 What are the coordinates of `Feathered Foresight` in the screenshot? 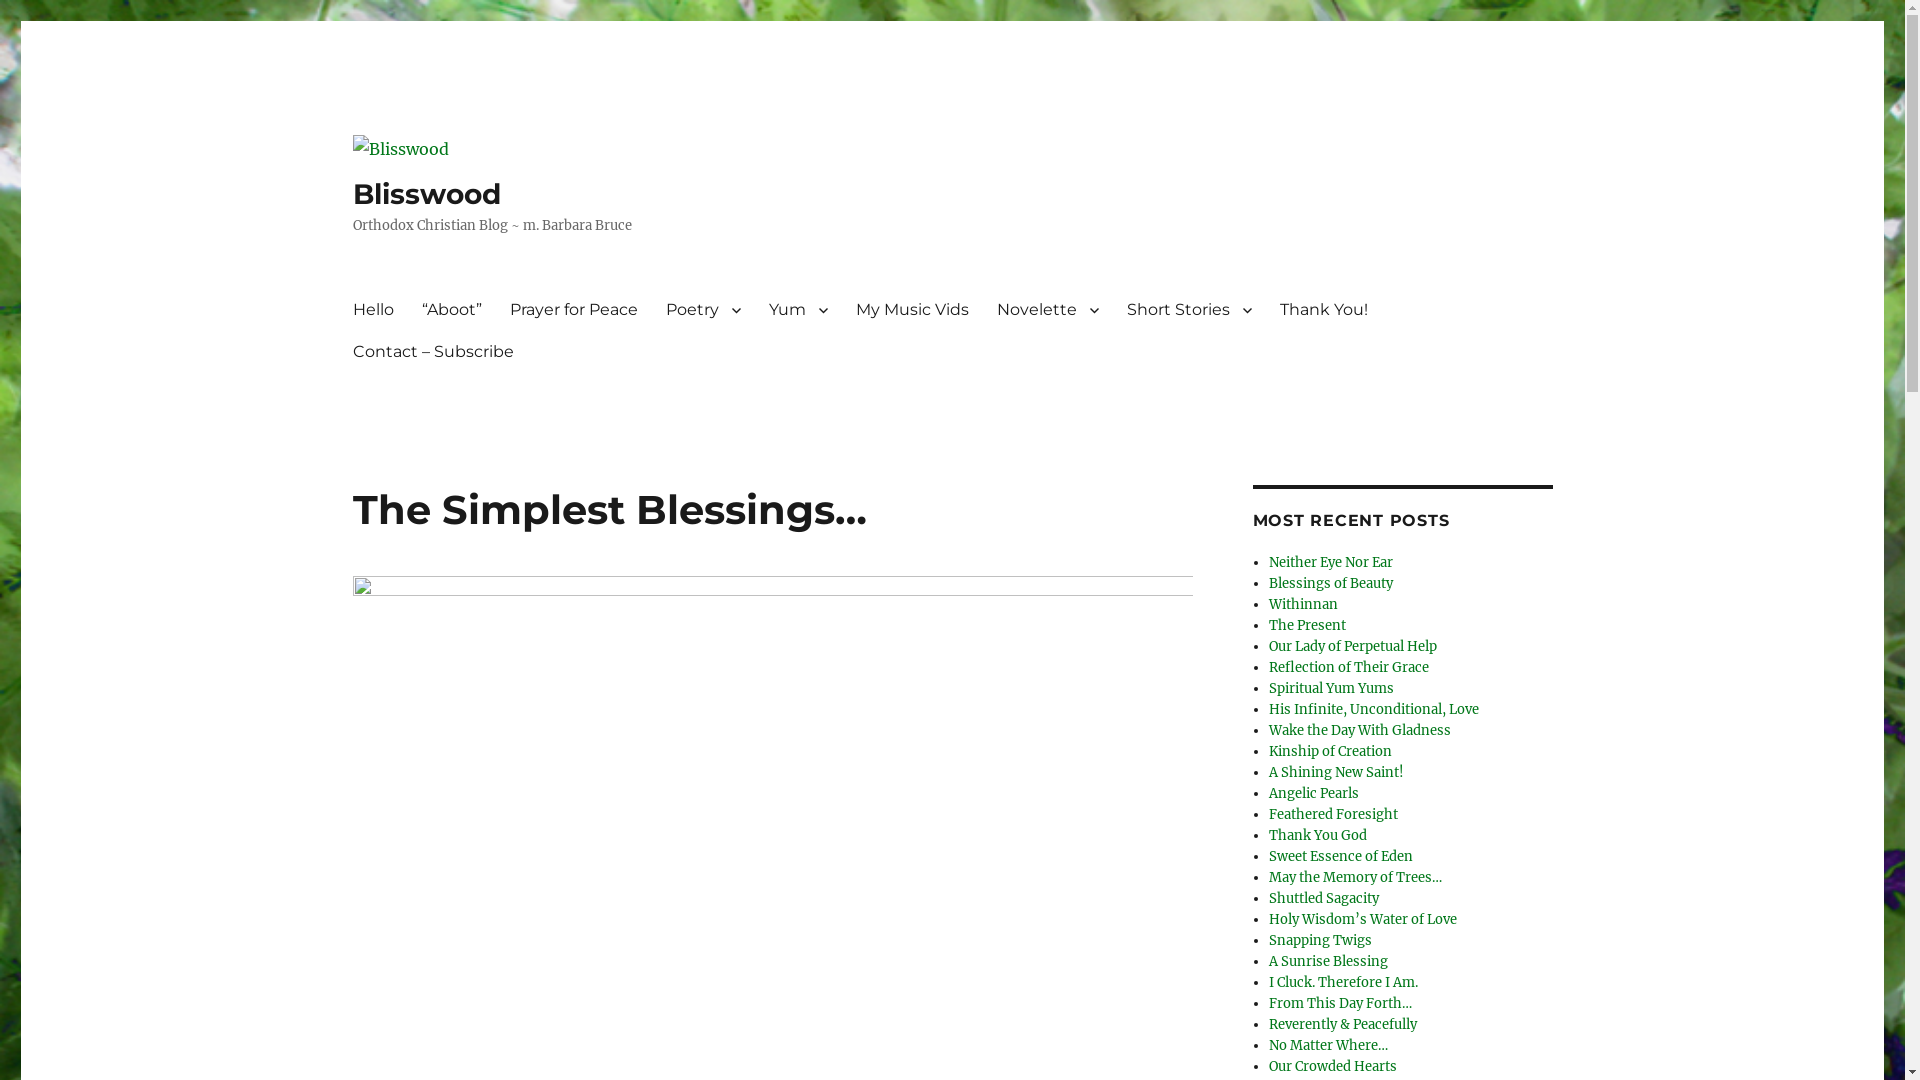 It's located at (1334, 814).